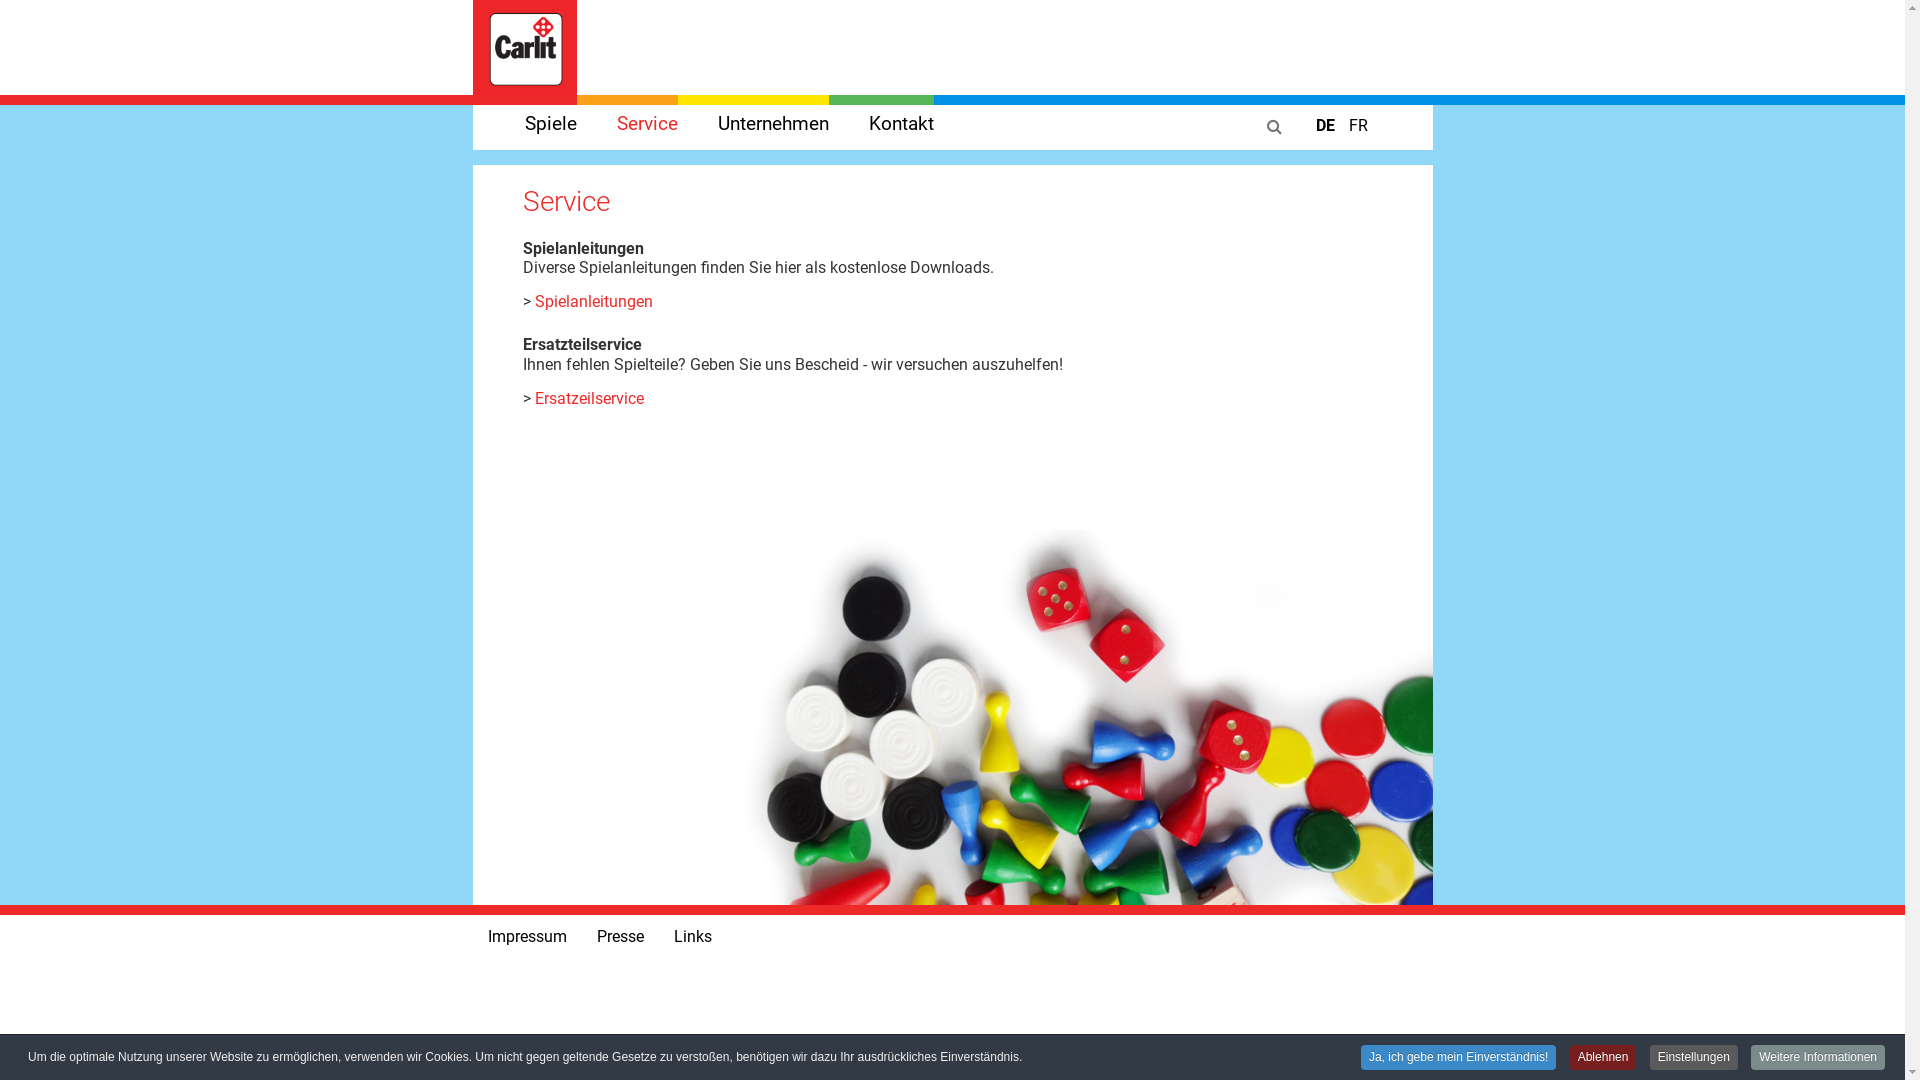 This screenshot has height=1080, width=1920. What do you see at coordinates (692, 938) in the screenshot?
I see `Links` at bounding box center [692, 938].